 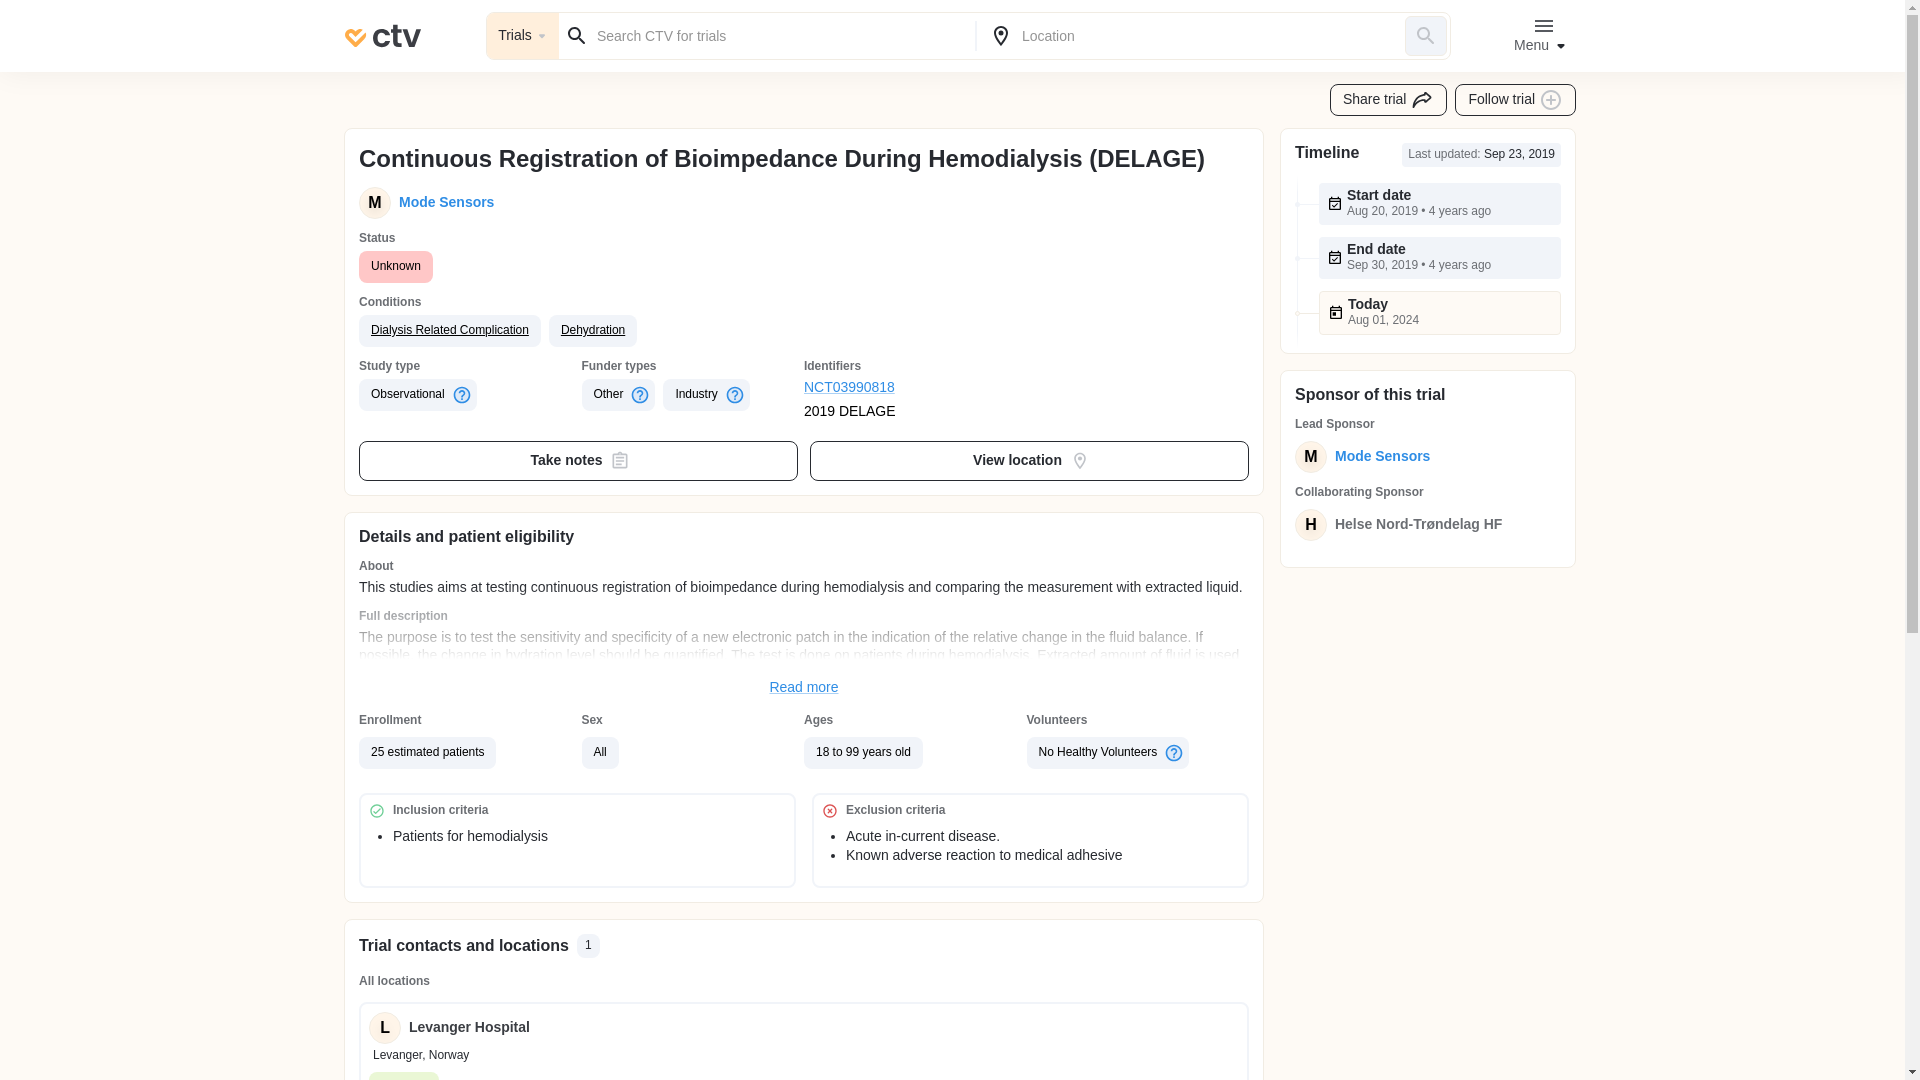 What do you see at coordinates (804, 688) in the screenshot?
I see `Read more` at bounding box center [804, 688].